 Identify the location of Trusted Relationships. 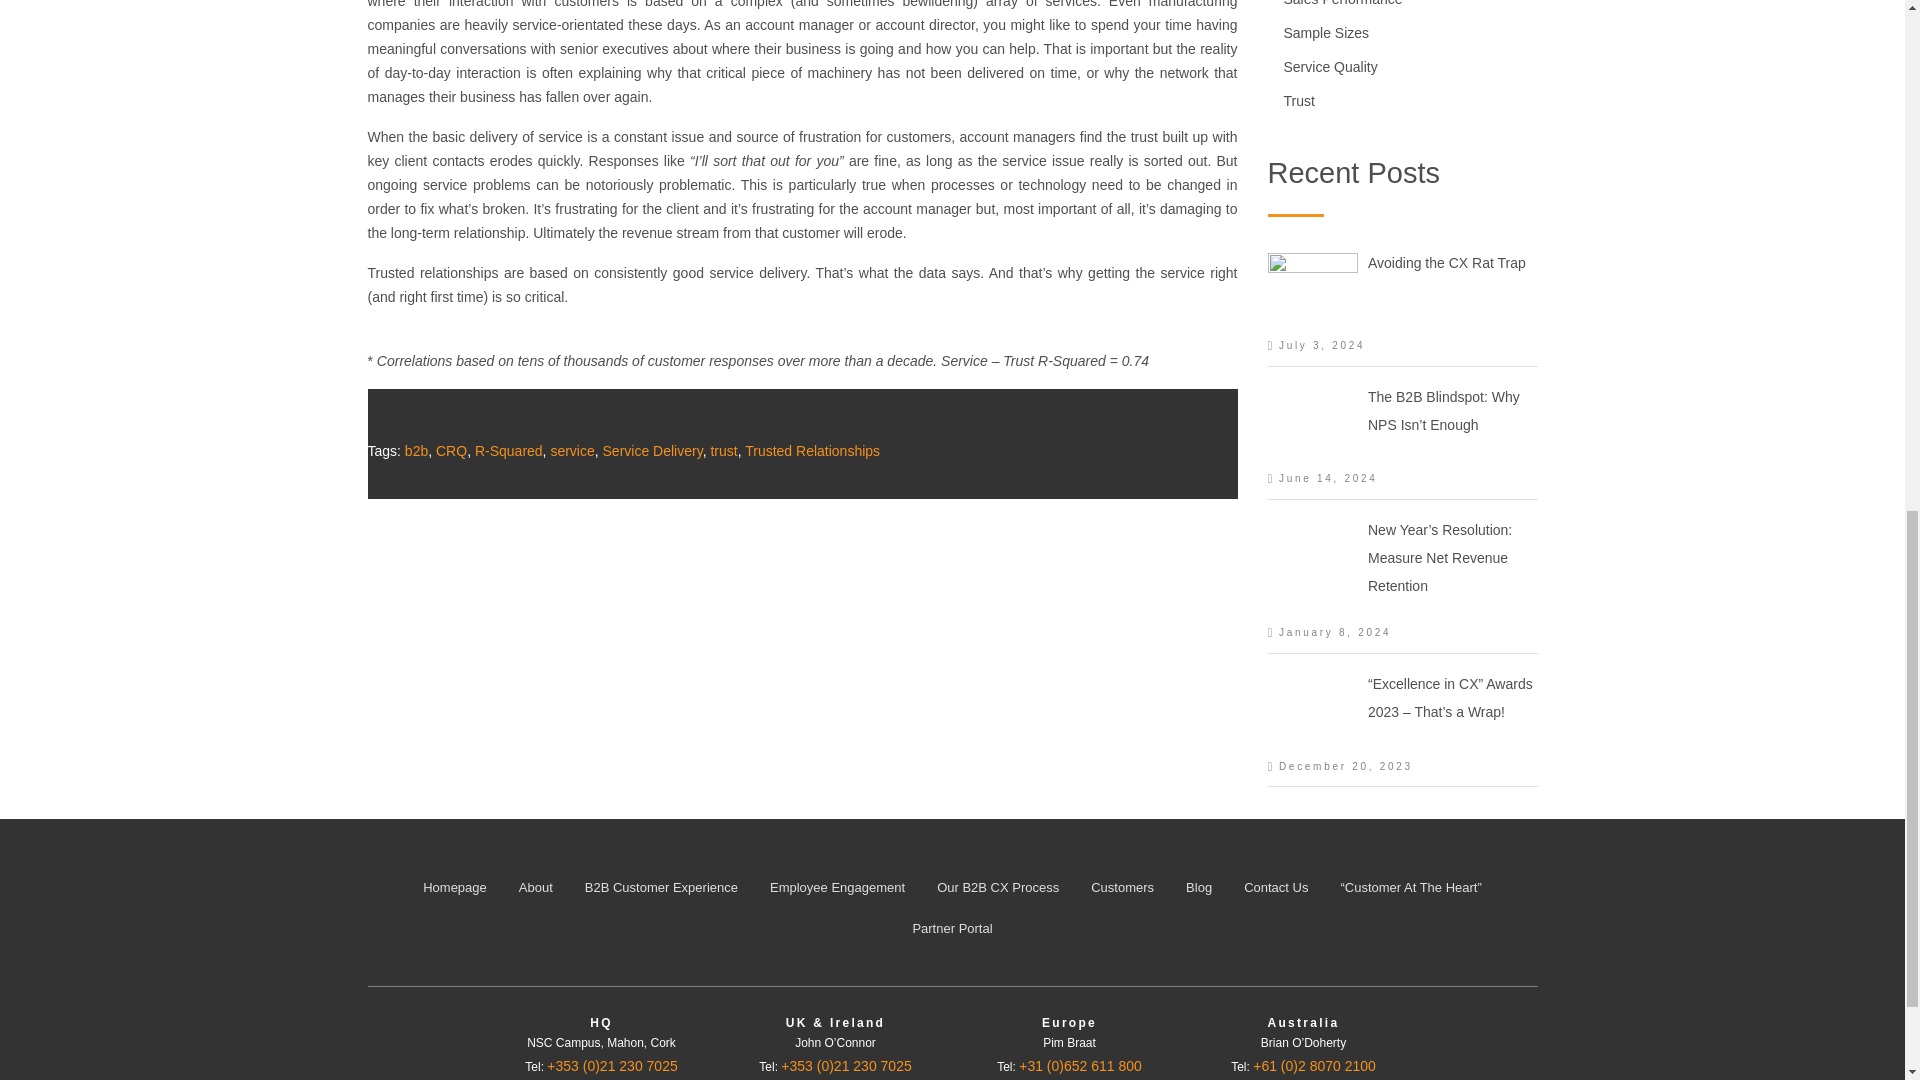
(812, 450).